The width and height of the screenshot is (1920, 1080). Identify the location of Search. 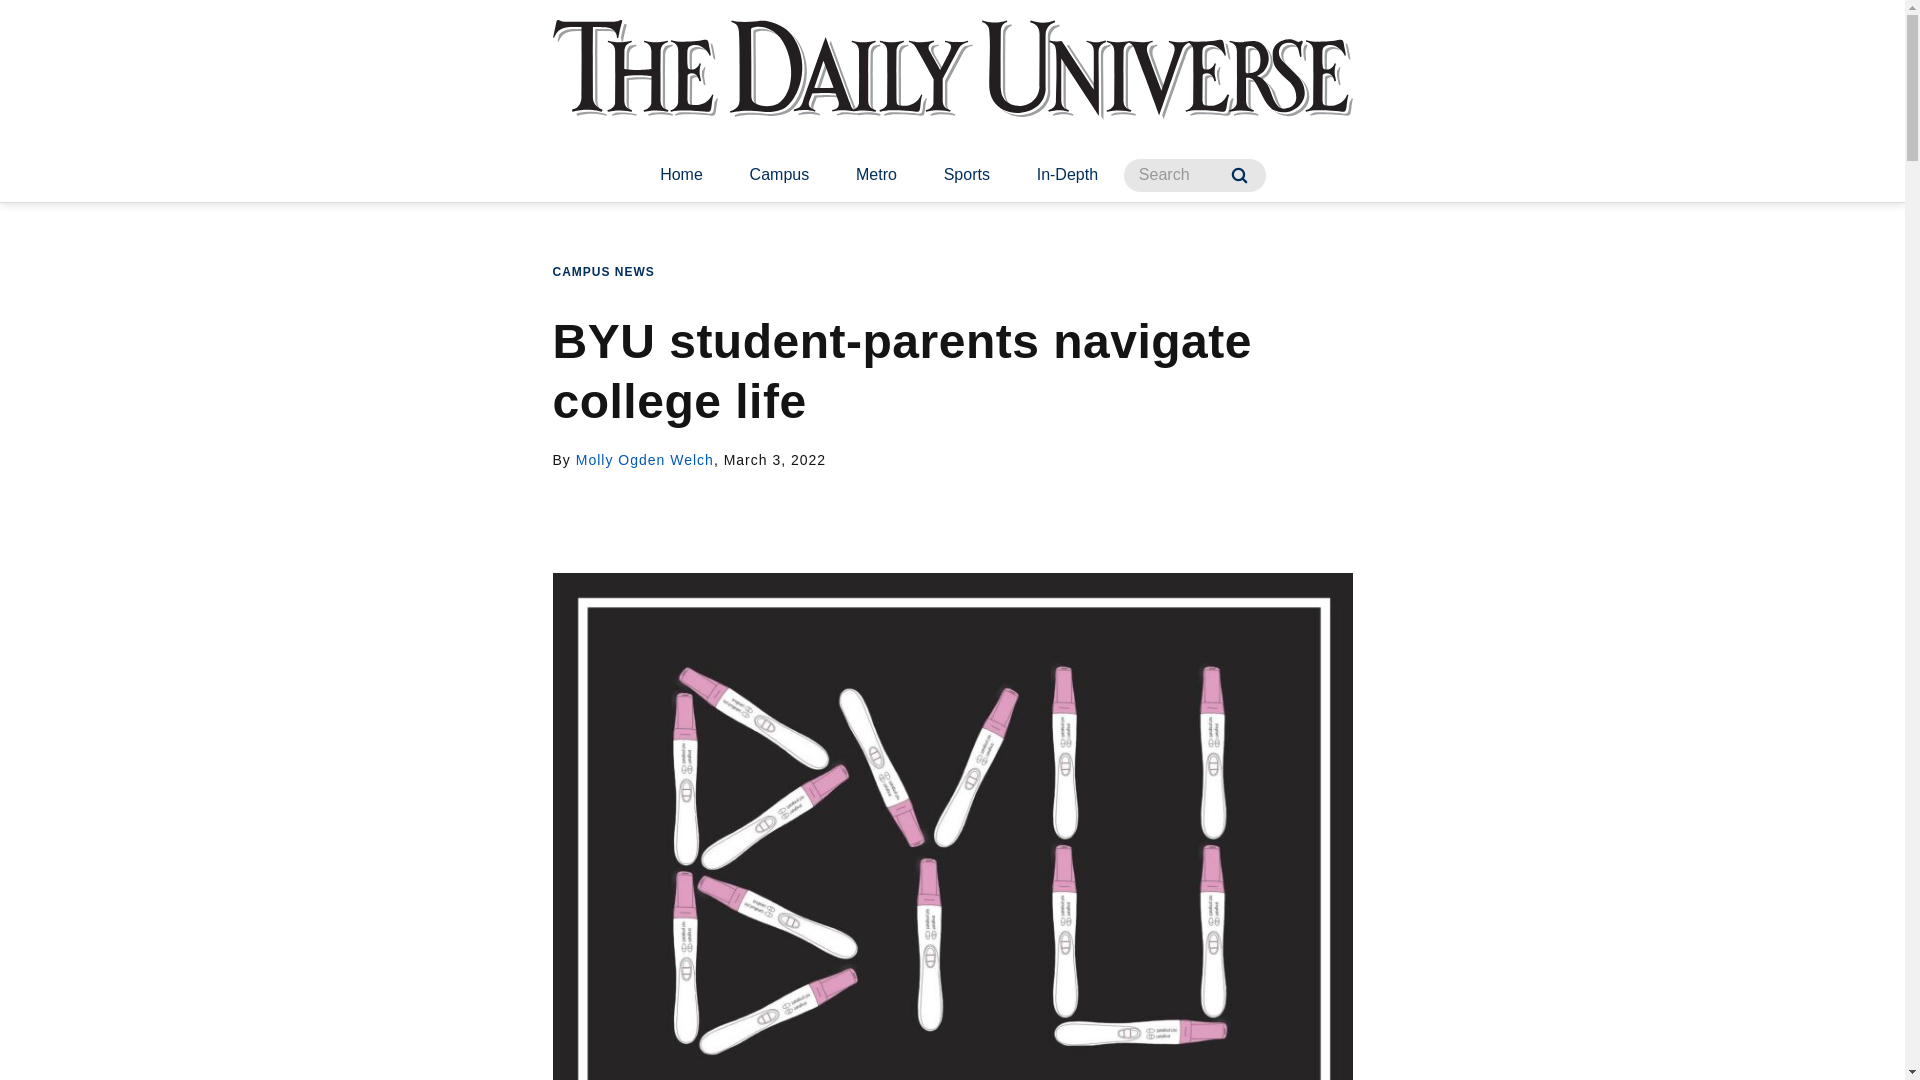
(1239, 175).